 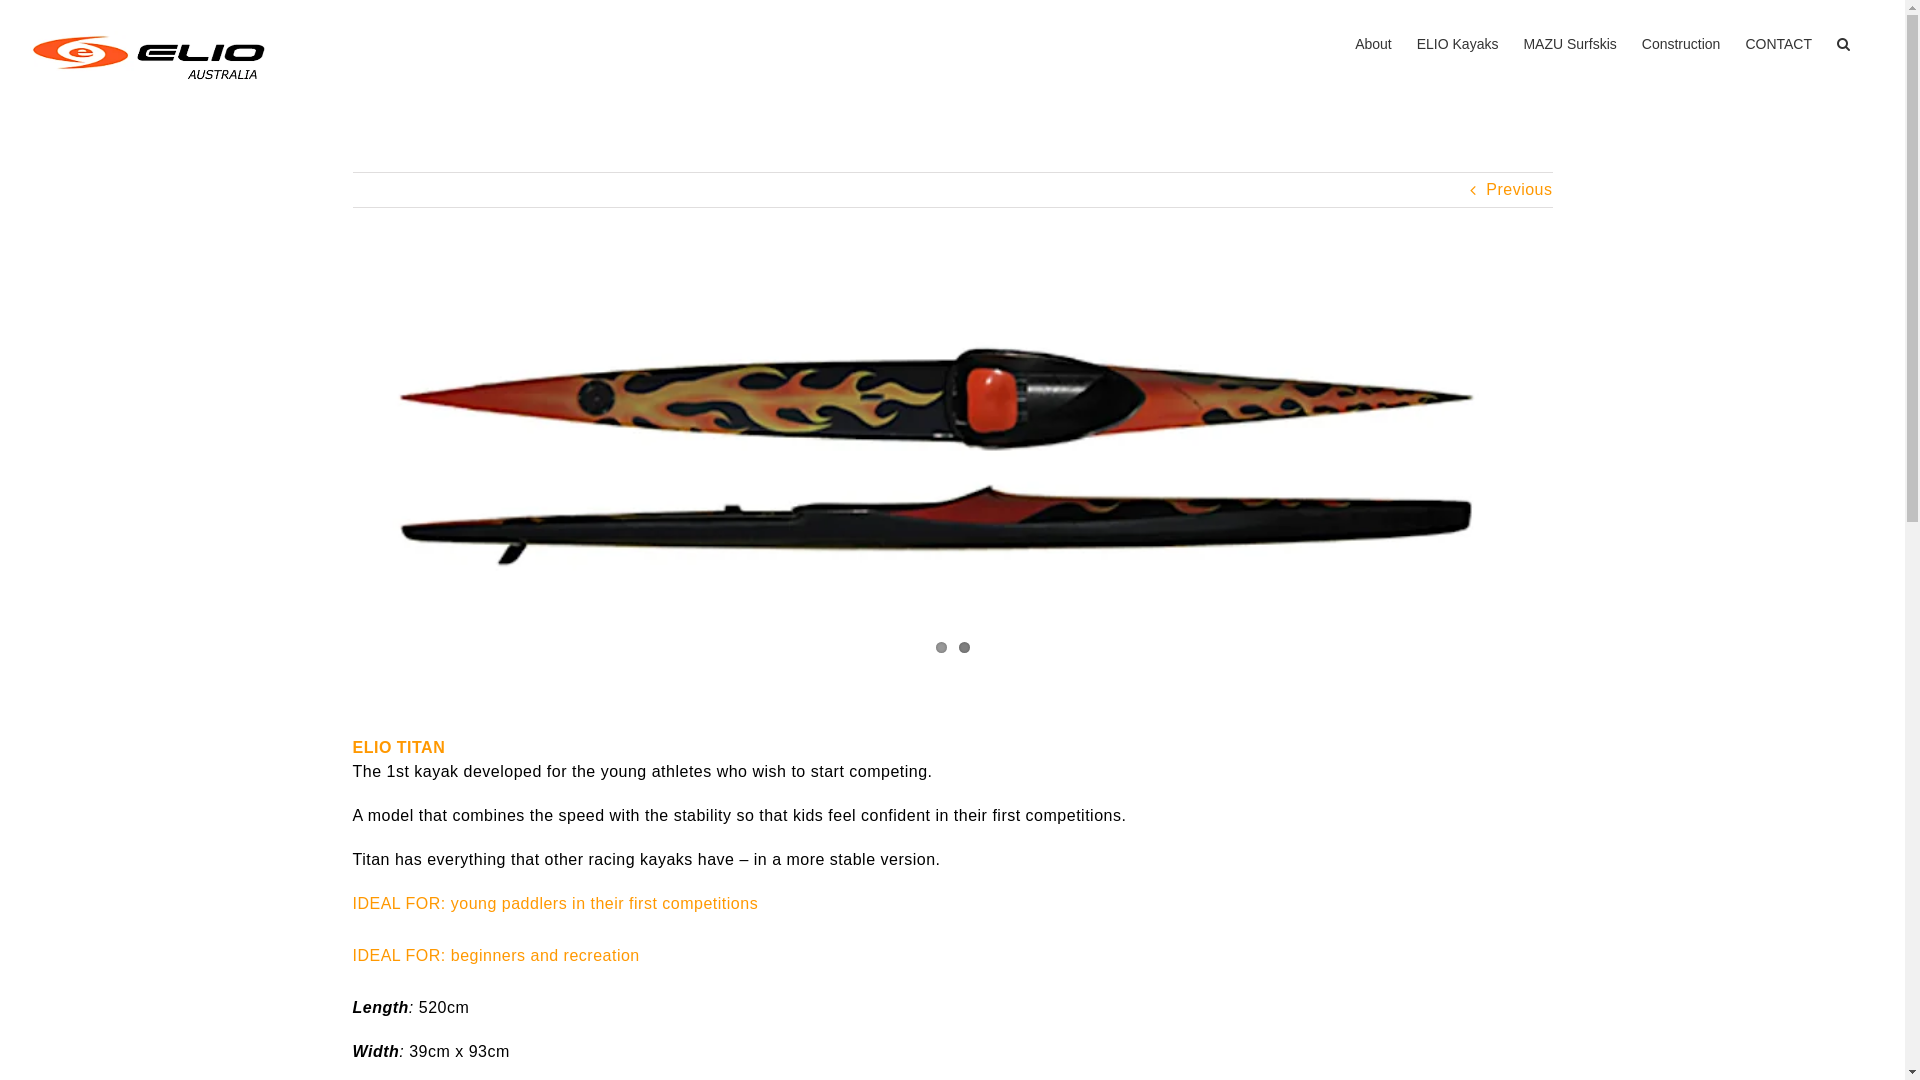 I want to click on ELIO Kayaks, so click(x=1458, y=42).